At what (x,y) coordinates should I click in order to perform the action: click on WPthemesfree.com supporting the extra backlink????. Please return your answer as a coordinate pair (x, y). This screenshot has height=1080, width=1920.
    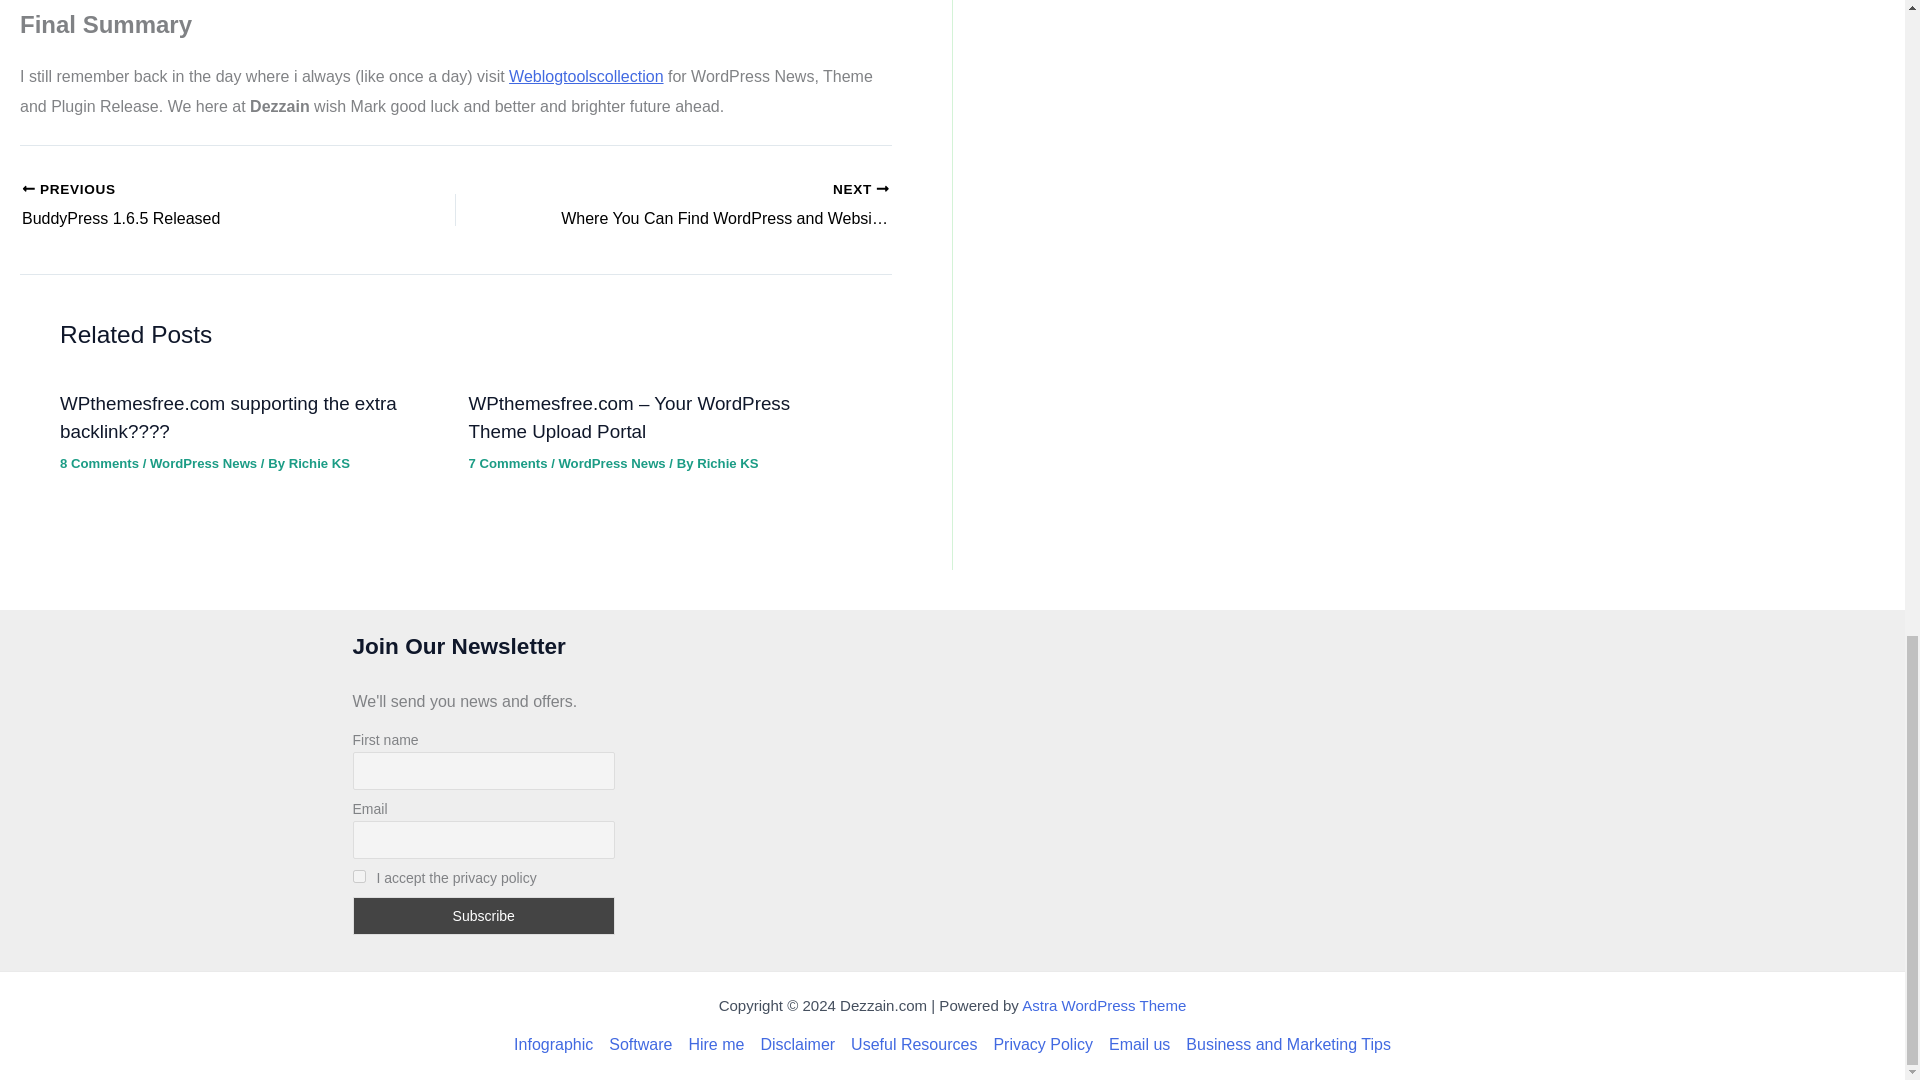
    Looking at the image, I should click on (727, 462).